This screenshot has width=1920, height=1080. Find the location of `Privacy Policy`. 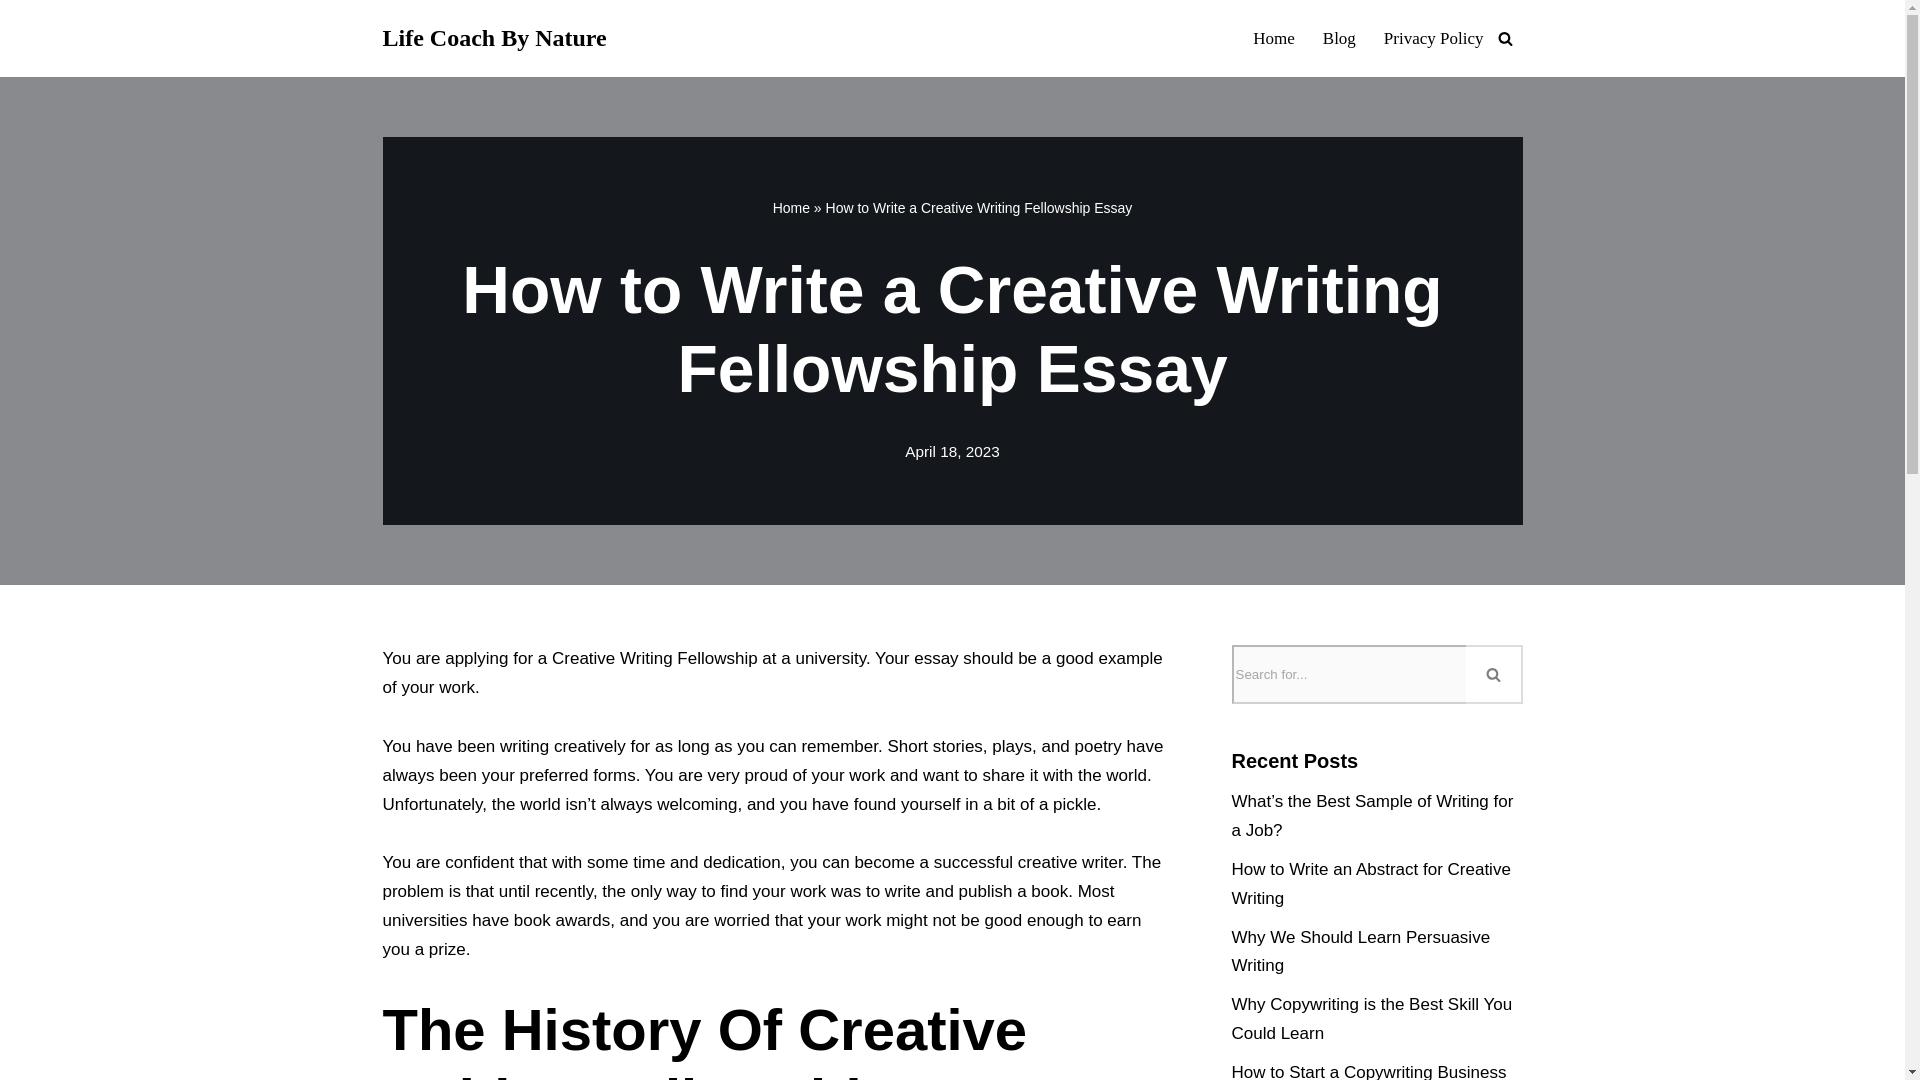

Privacy Policy is located at coordinates (1434, 37).